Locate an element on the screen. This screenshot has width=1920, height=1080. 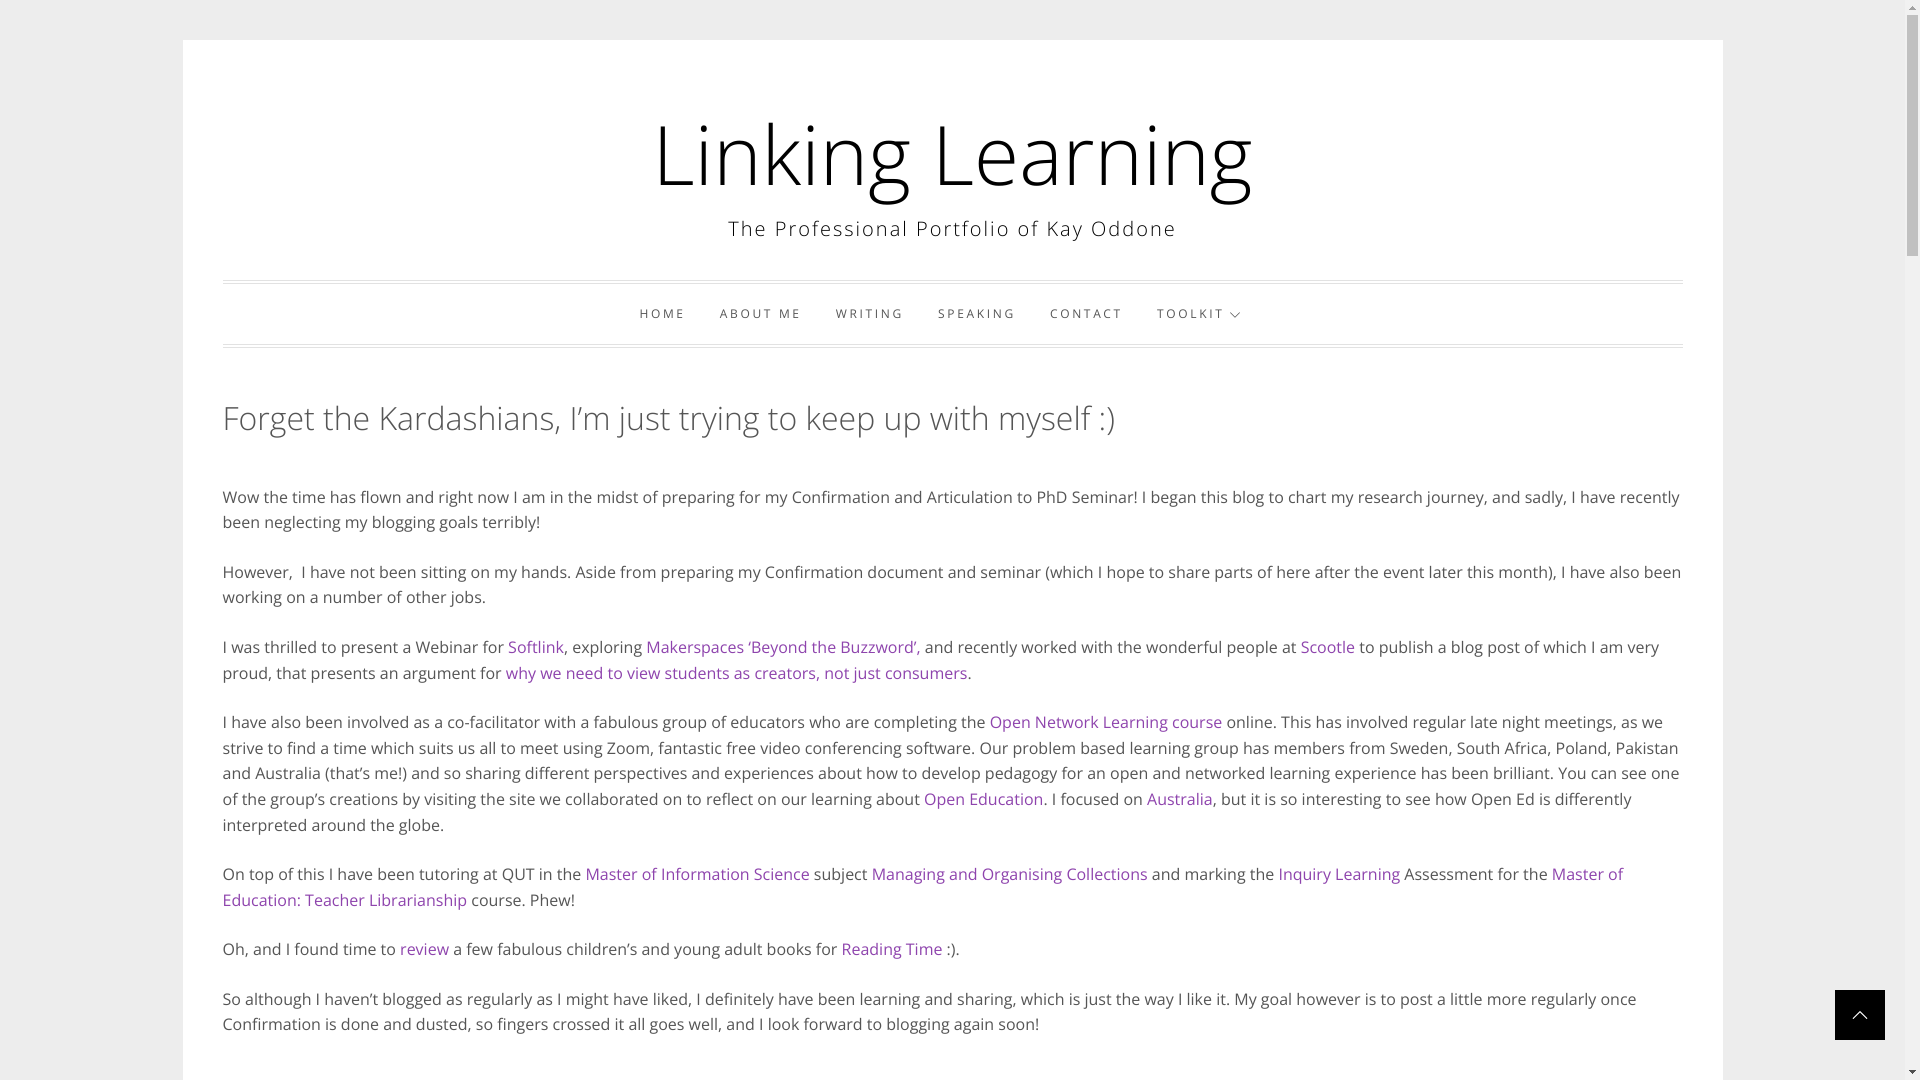
Scootle is located at coordinates (1328, 647).